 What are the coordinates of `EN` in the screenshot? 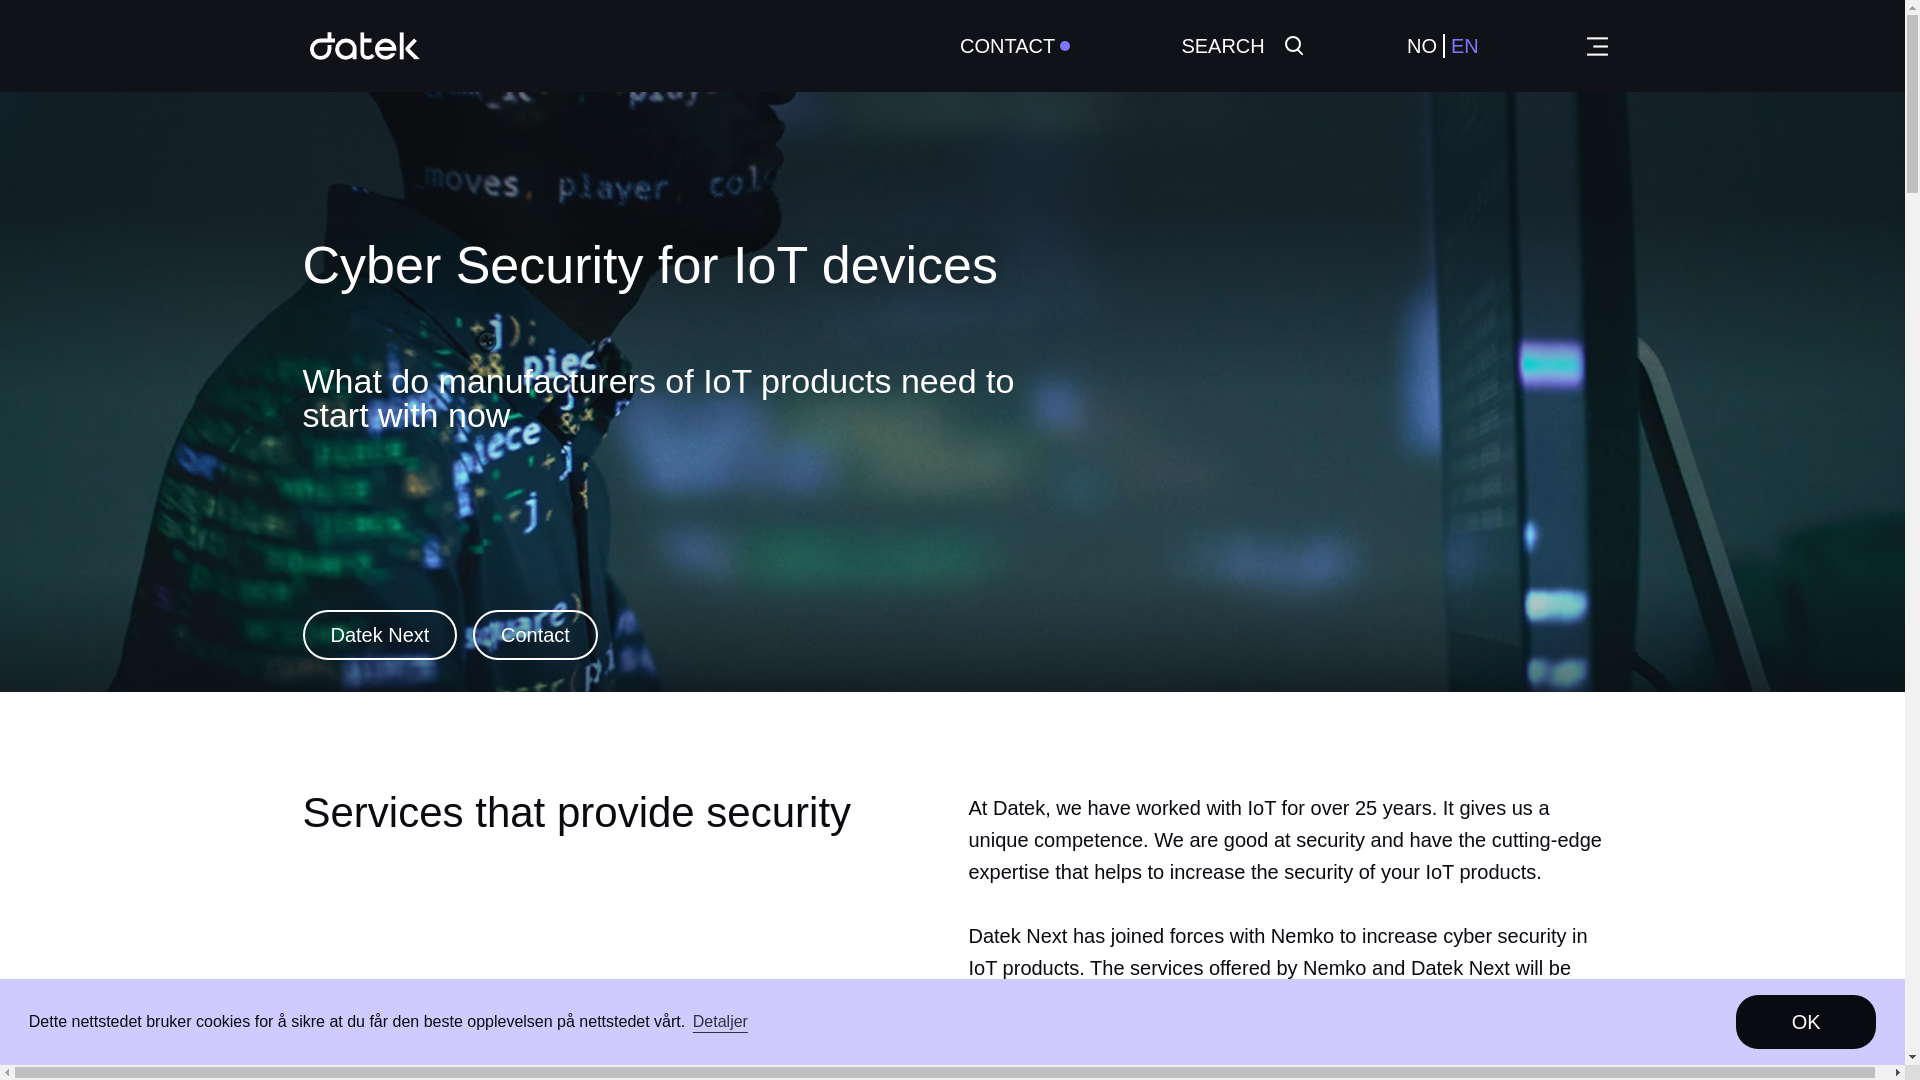 It's located at (1464, 46).